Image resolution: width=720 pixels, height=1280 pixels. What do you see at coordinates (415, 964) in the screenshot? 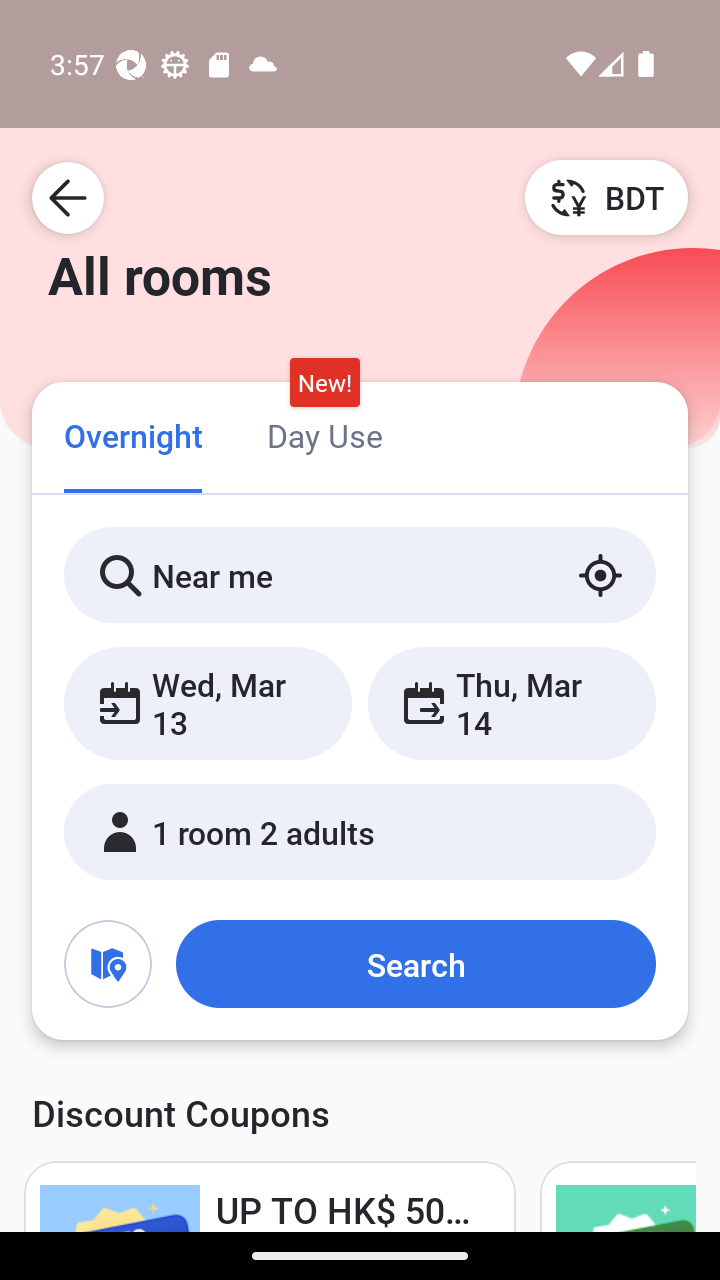
I see `Search` at bounding box center [415, 964].